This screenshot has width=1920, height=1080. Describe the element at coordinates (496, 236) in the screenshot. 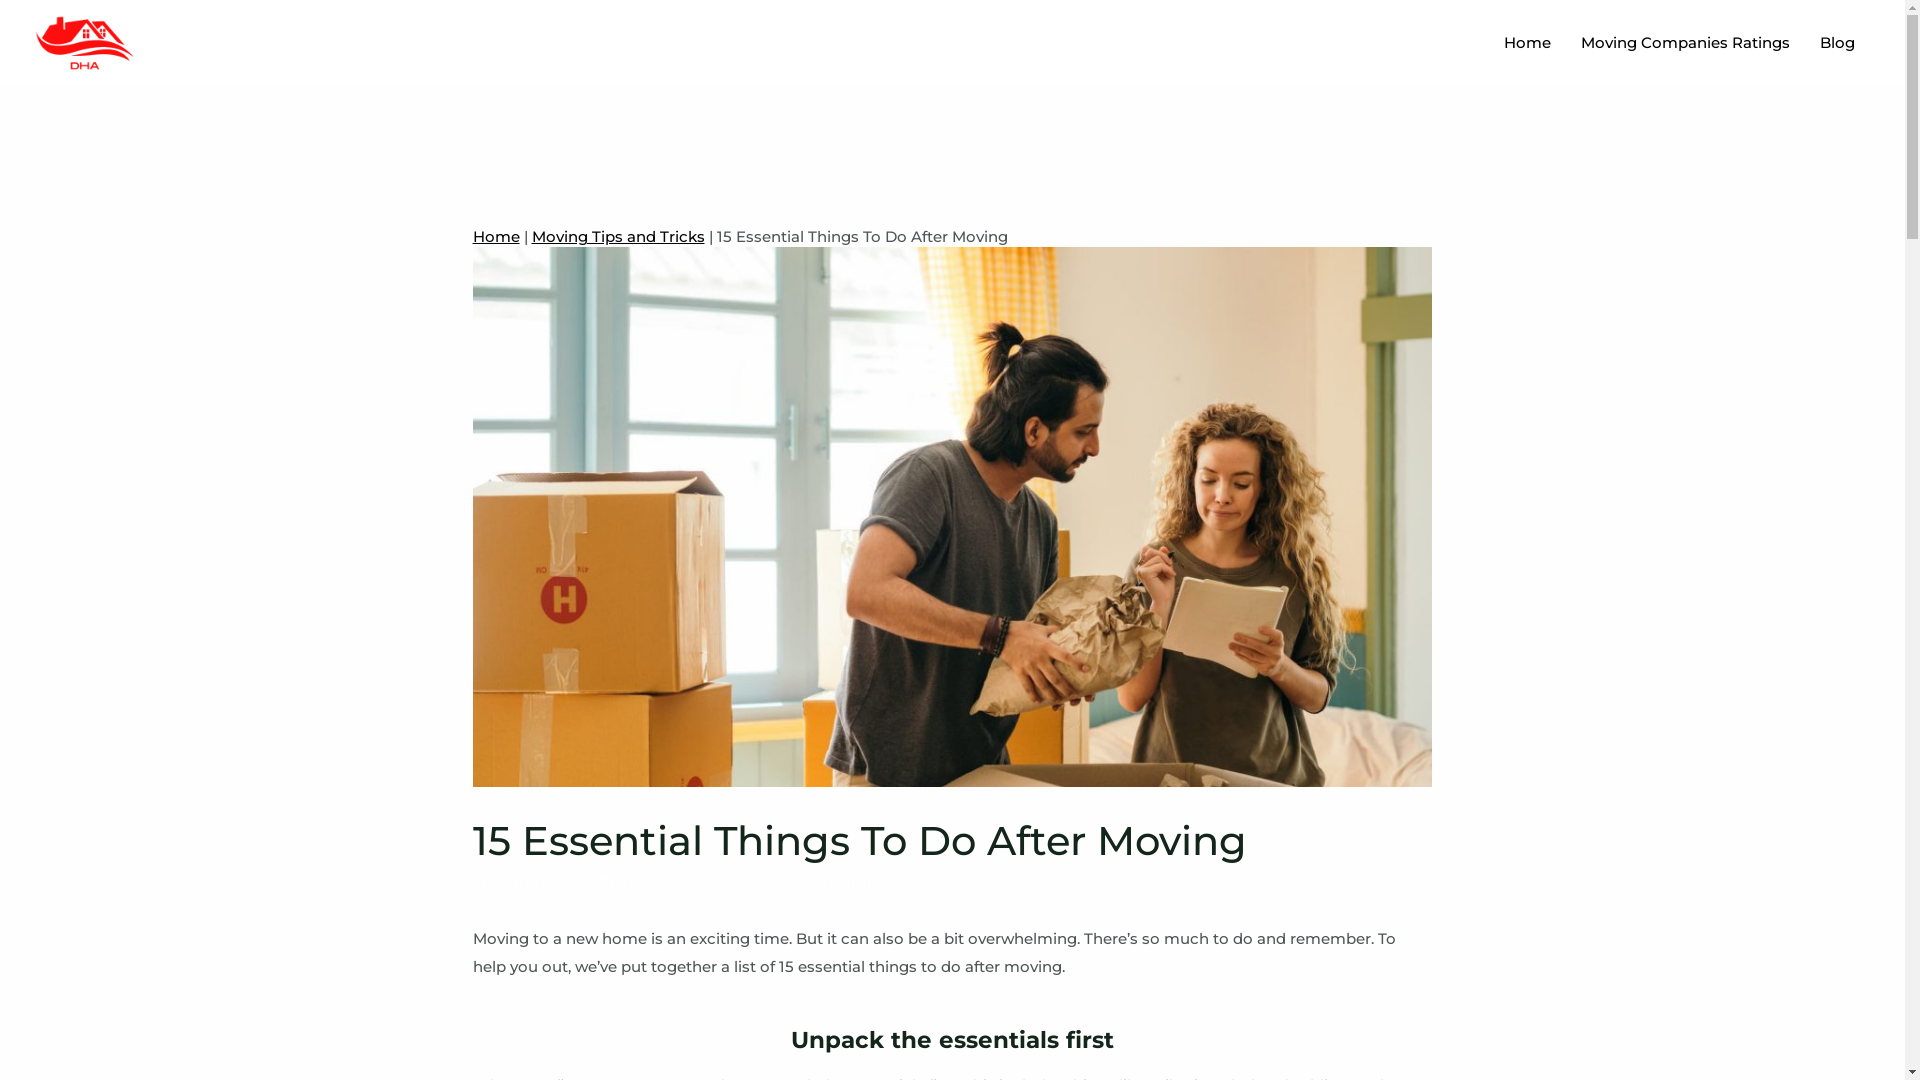

I see `Home` at that location.